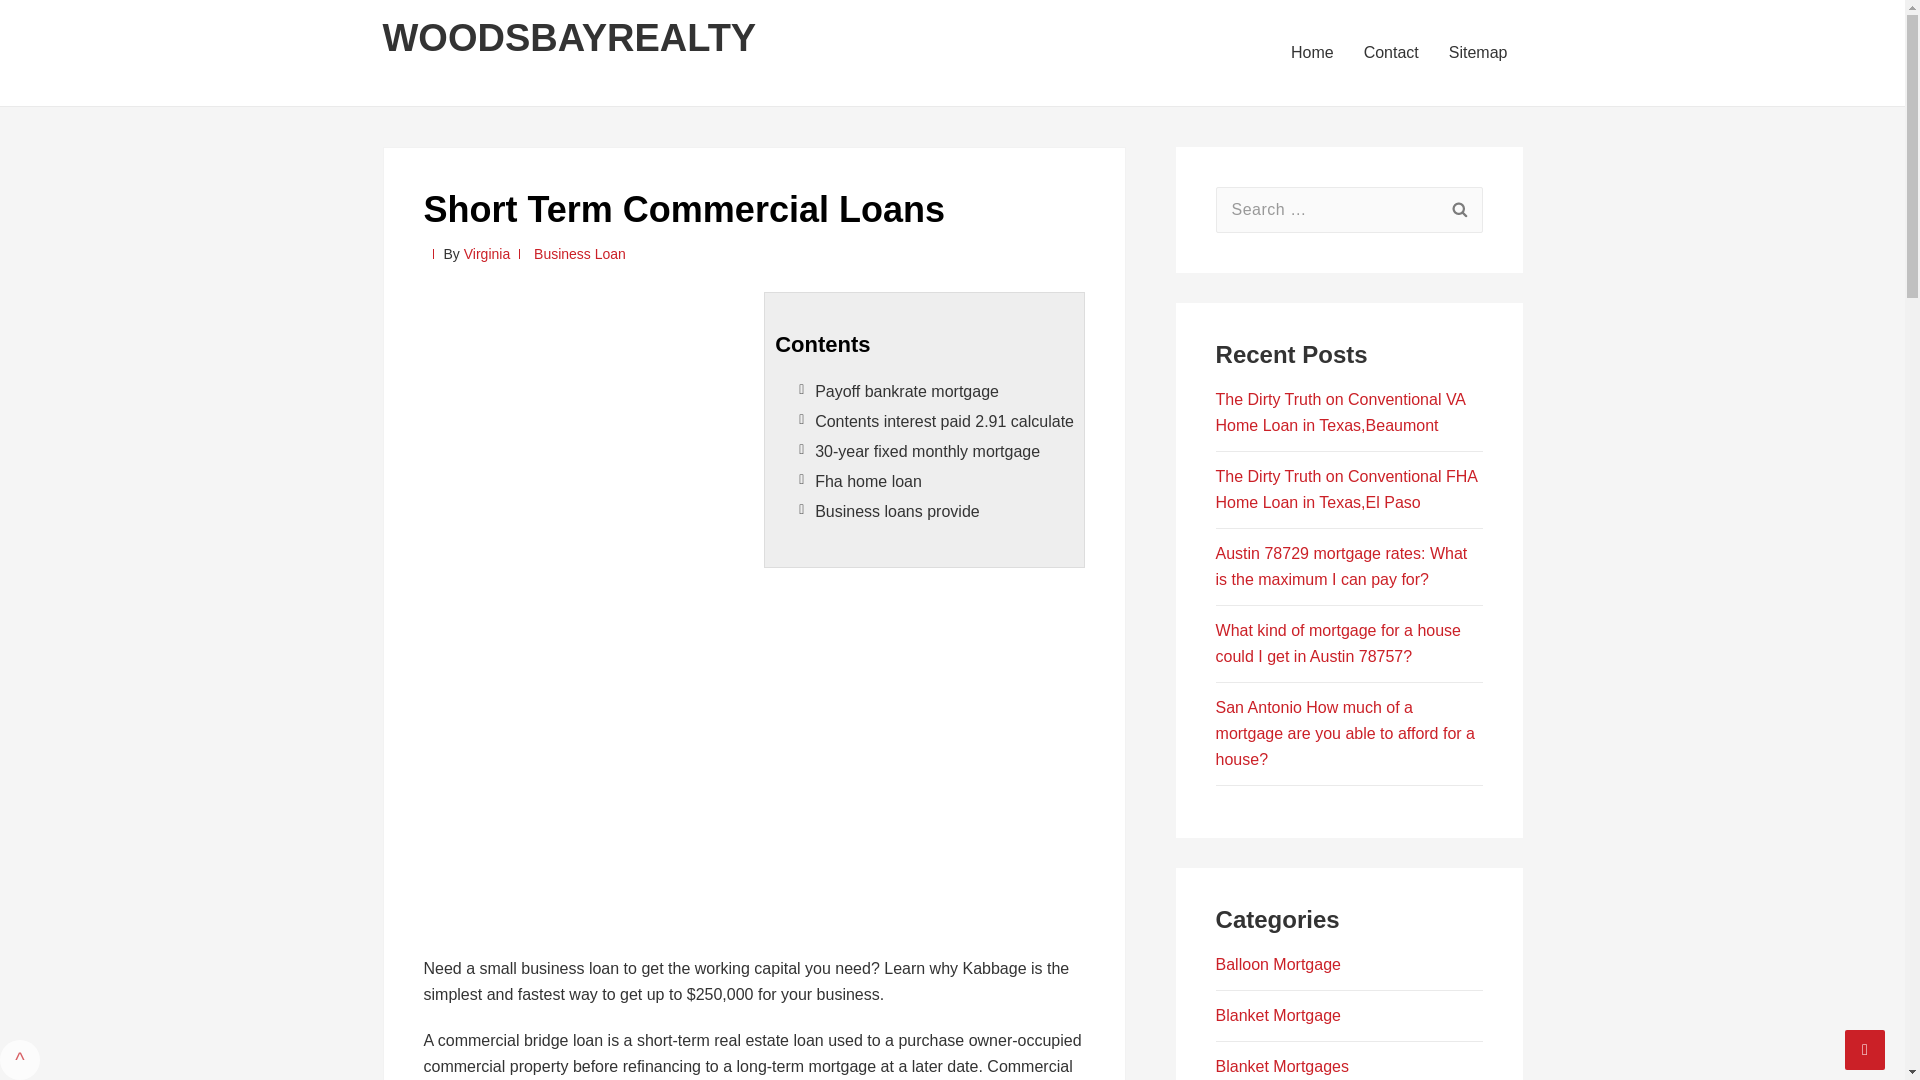 This screenshot has width=1920, height=1080. What do you see at coordinates (1392, 52) in the screenshot?
I see `Contact` at bounding box center [1392, 52].